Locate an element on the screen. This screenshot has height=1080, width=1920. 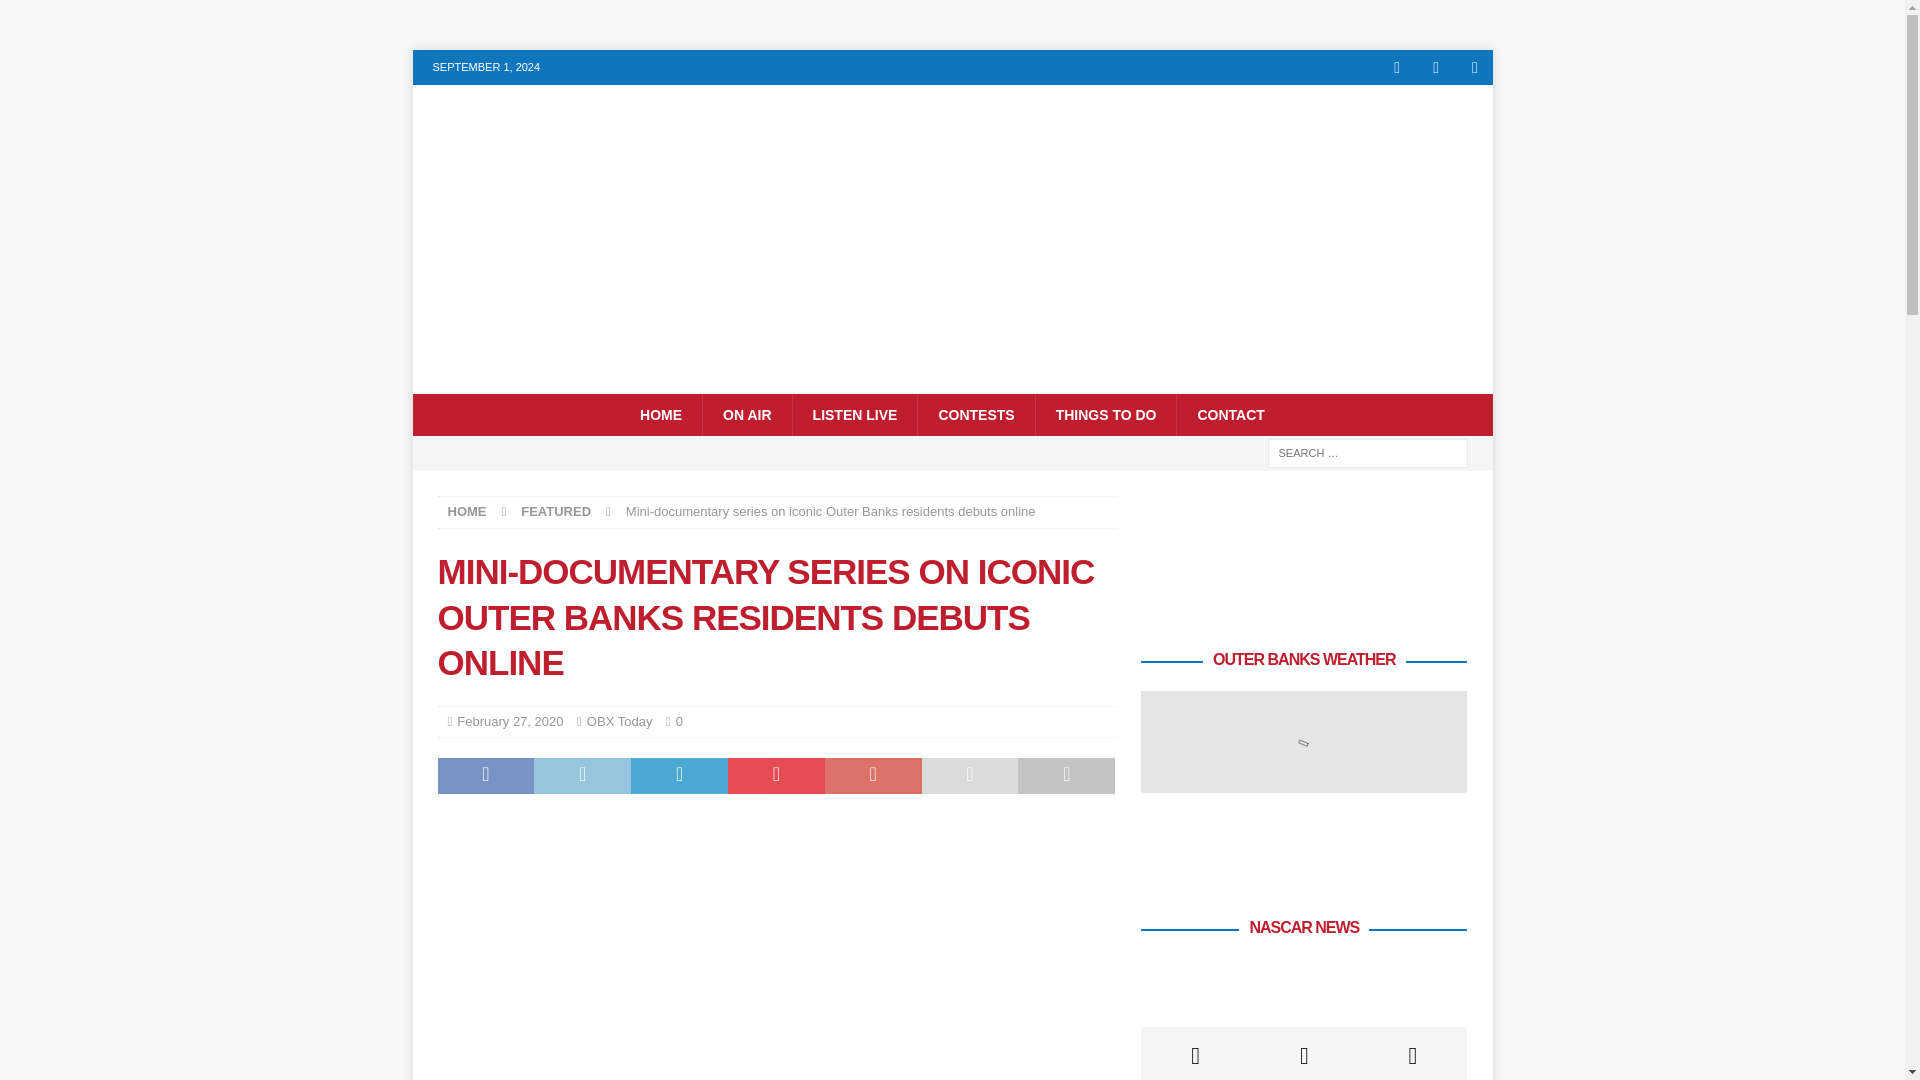
ON AIR is located at coordinates (746, 415).